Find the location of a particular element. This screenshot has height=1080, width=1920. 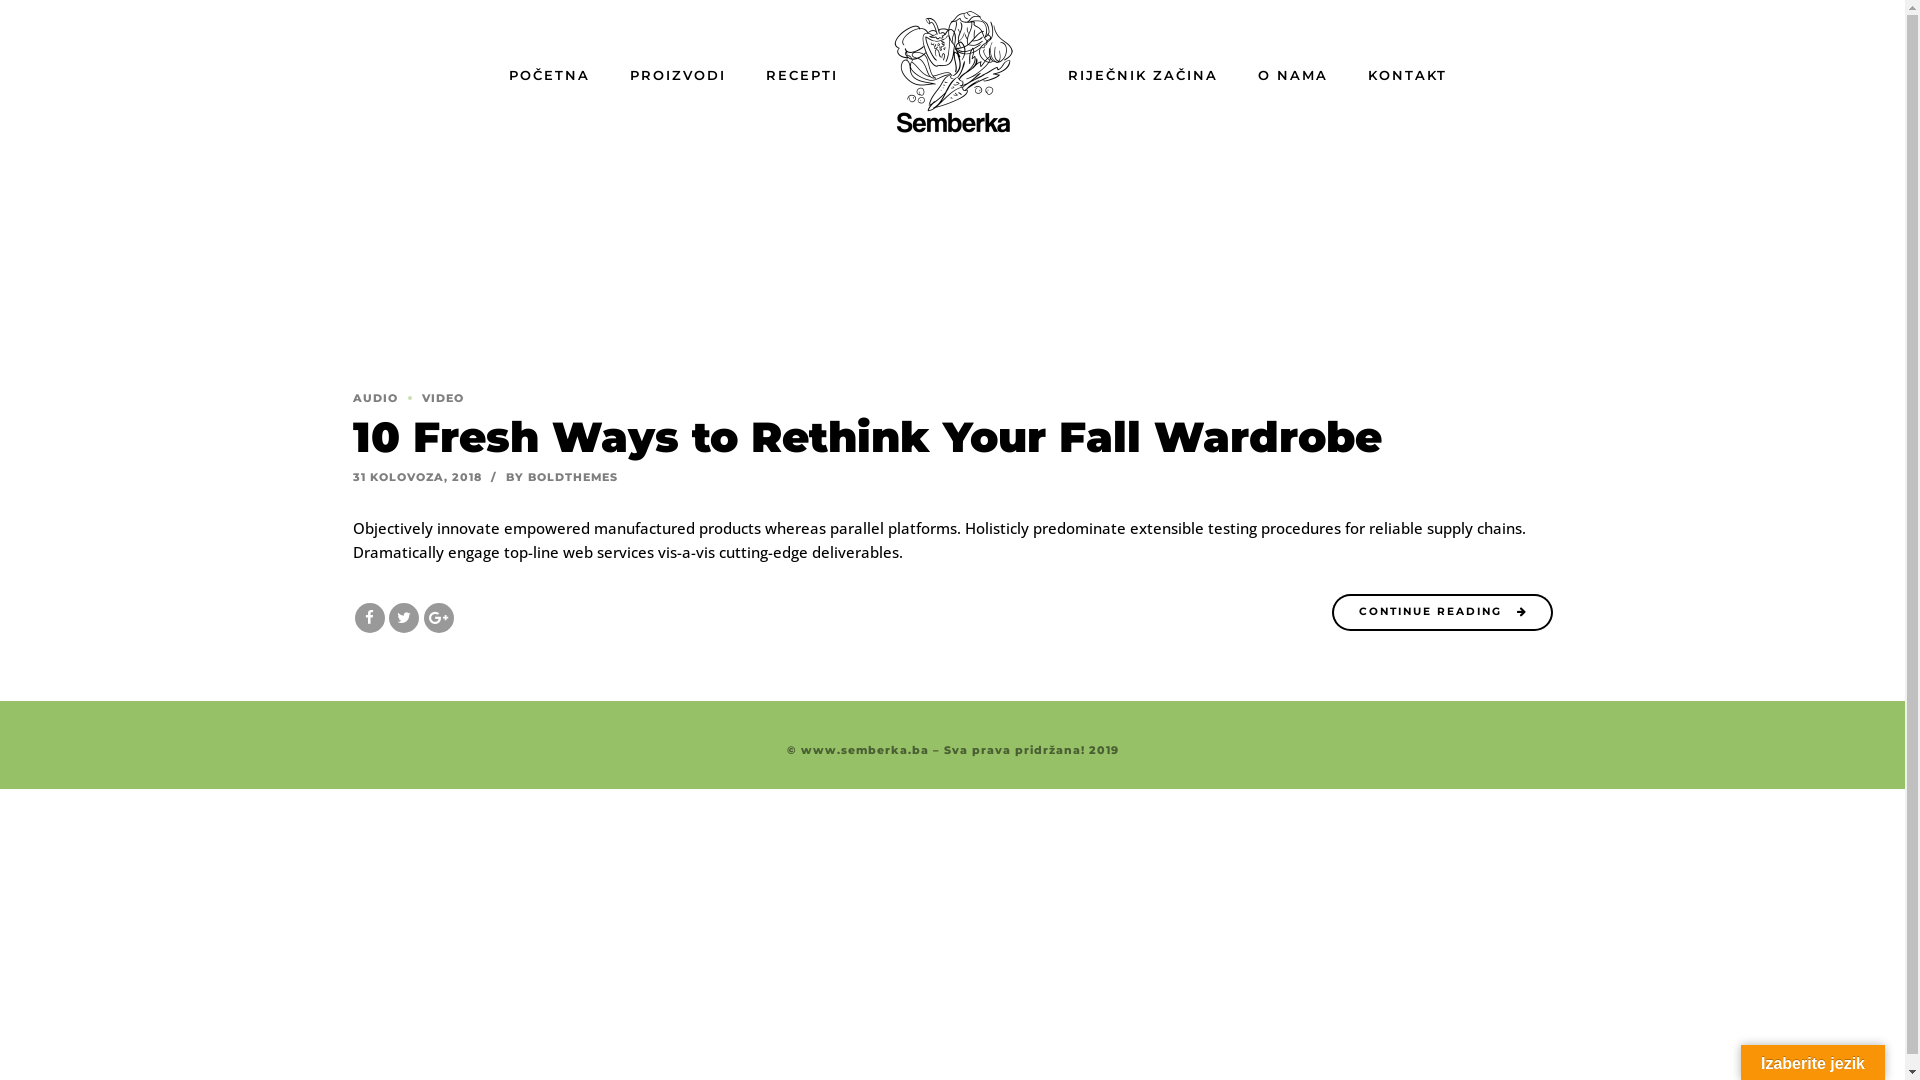

10 Fresh Ways to Rethink Your Fall Wardrobe is located at coordinates (866, 437).